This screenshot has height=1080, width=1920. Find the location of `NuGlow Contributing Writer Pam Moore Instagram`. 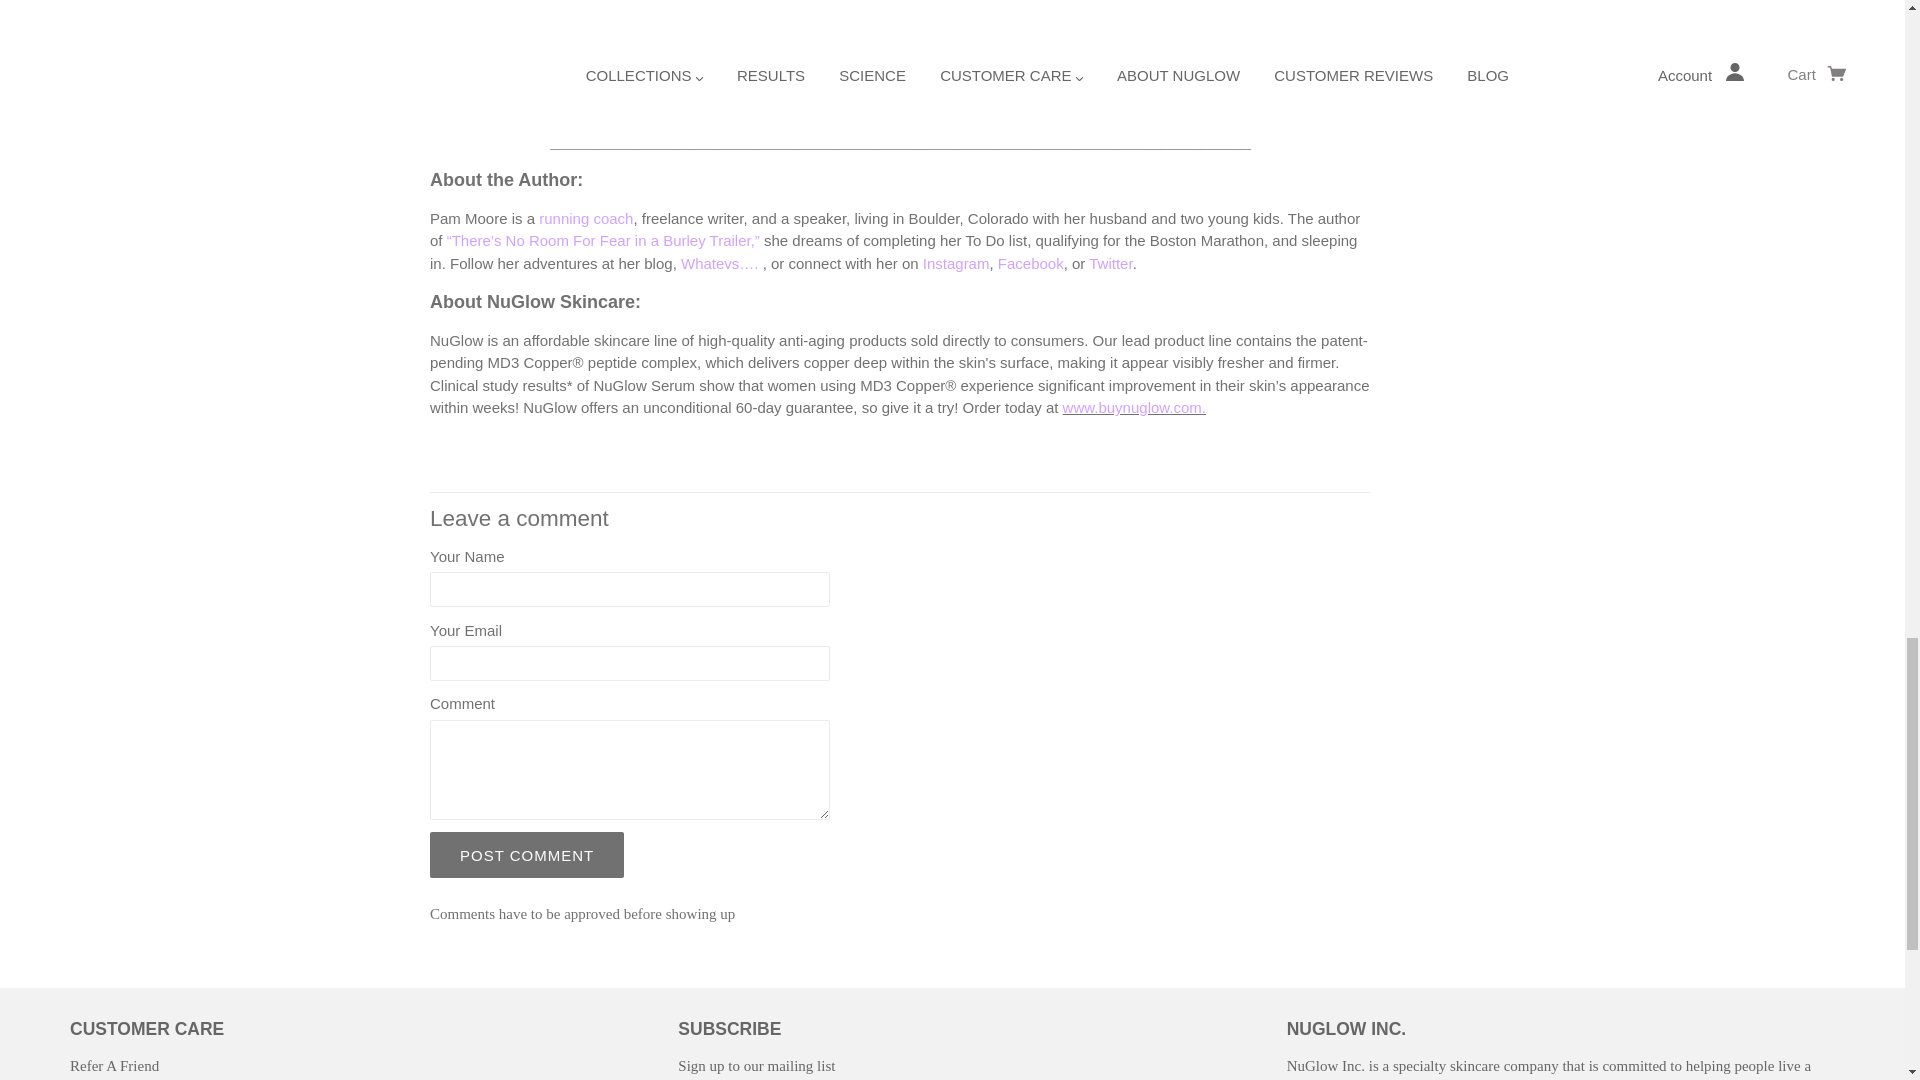

NuGlow Contributing Writer Pam Moore Instagram is located at coordinates (956, 263).